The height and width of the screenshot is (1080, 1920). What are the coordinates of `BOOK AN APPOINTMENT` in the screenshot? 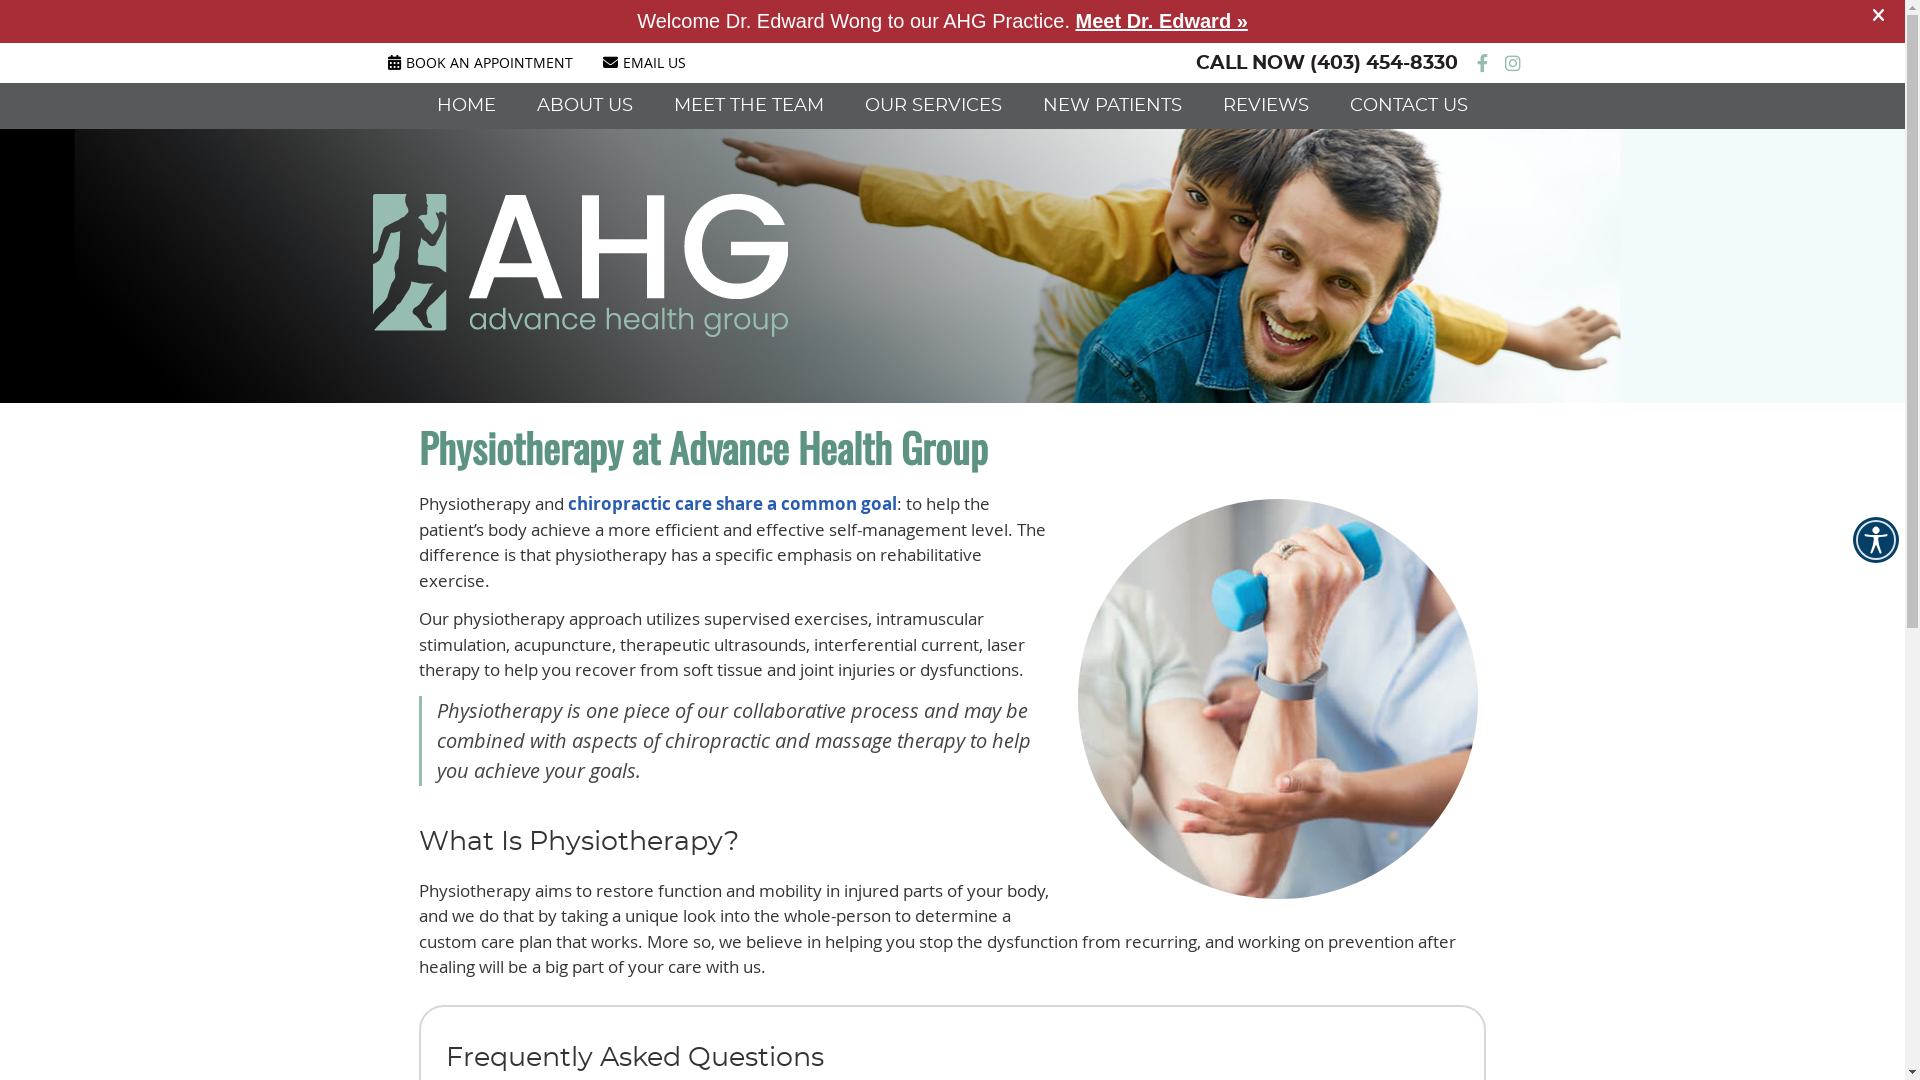 It's located at (480, 62).